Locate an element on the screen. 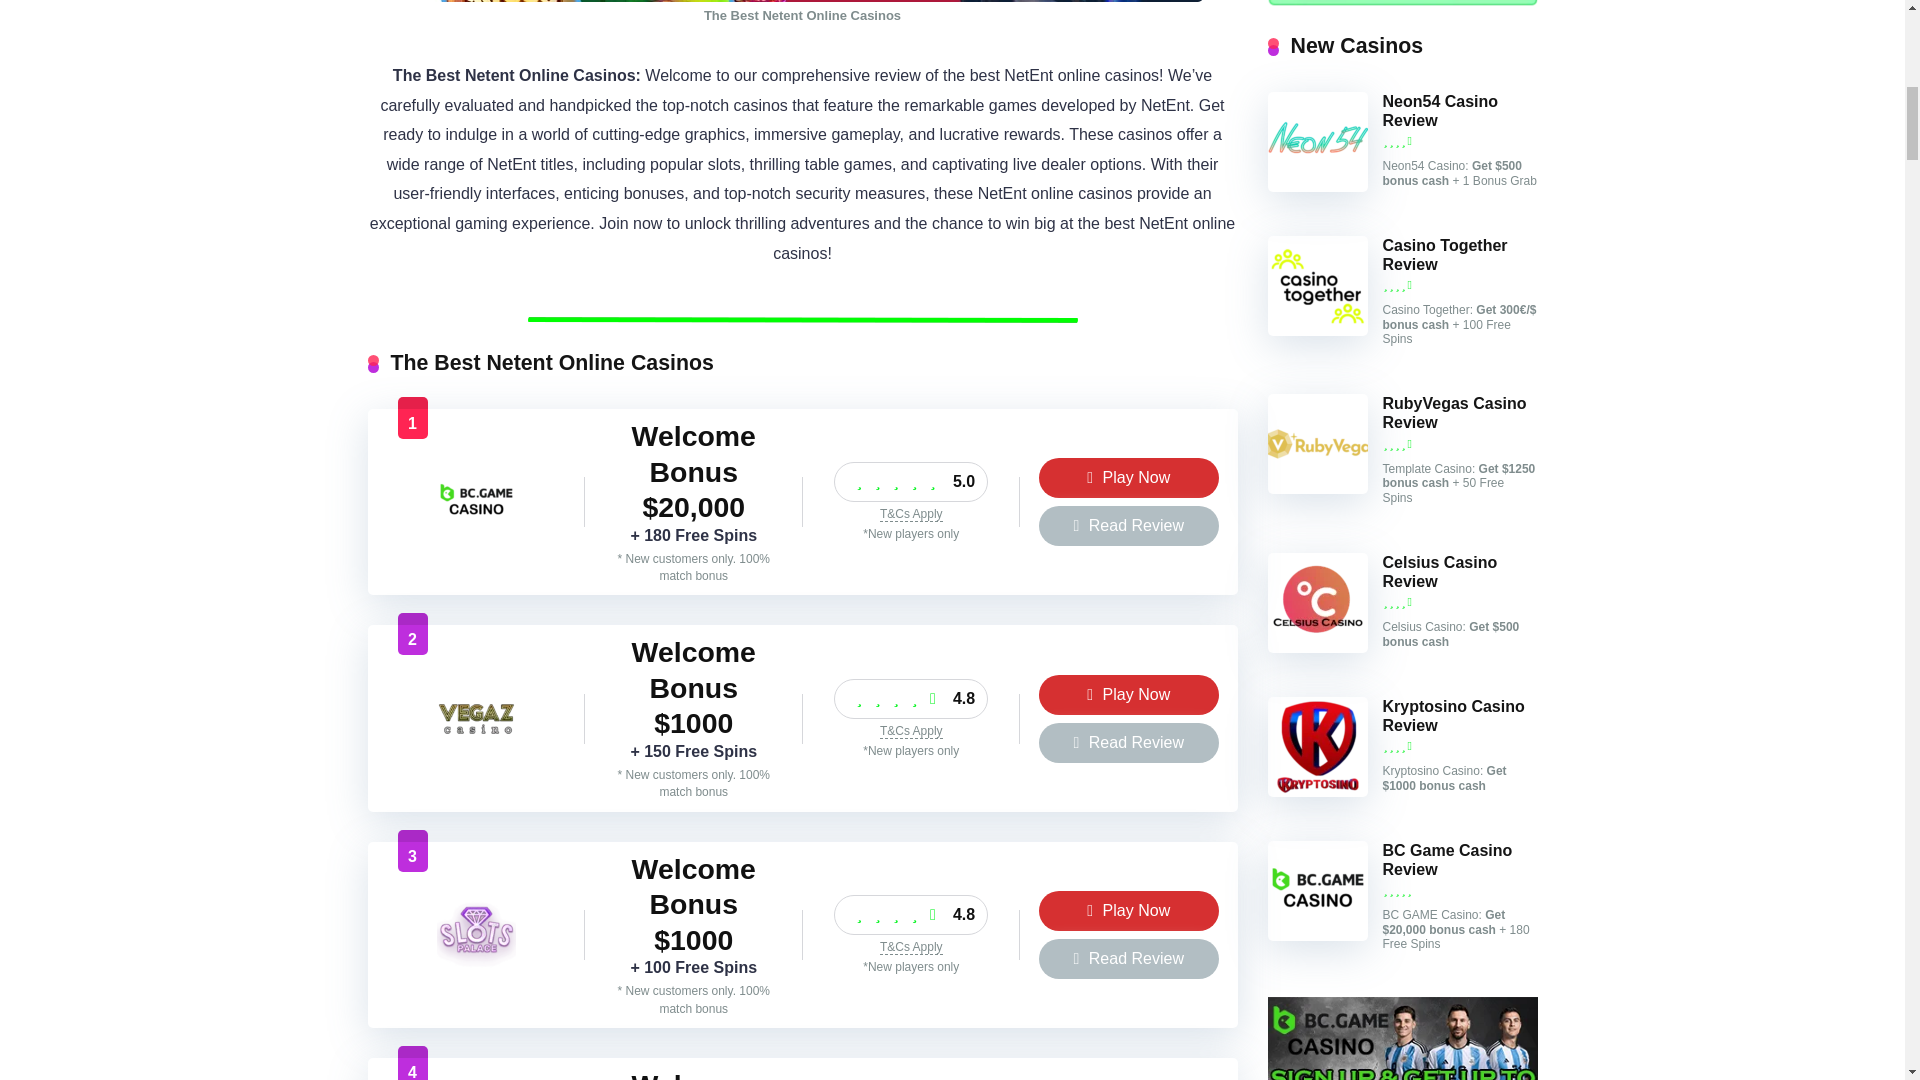 The image size is (1920, 1080). Play Now is located at coordinates (1128, 477).